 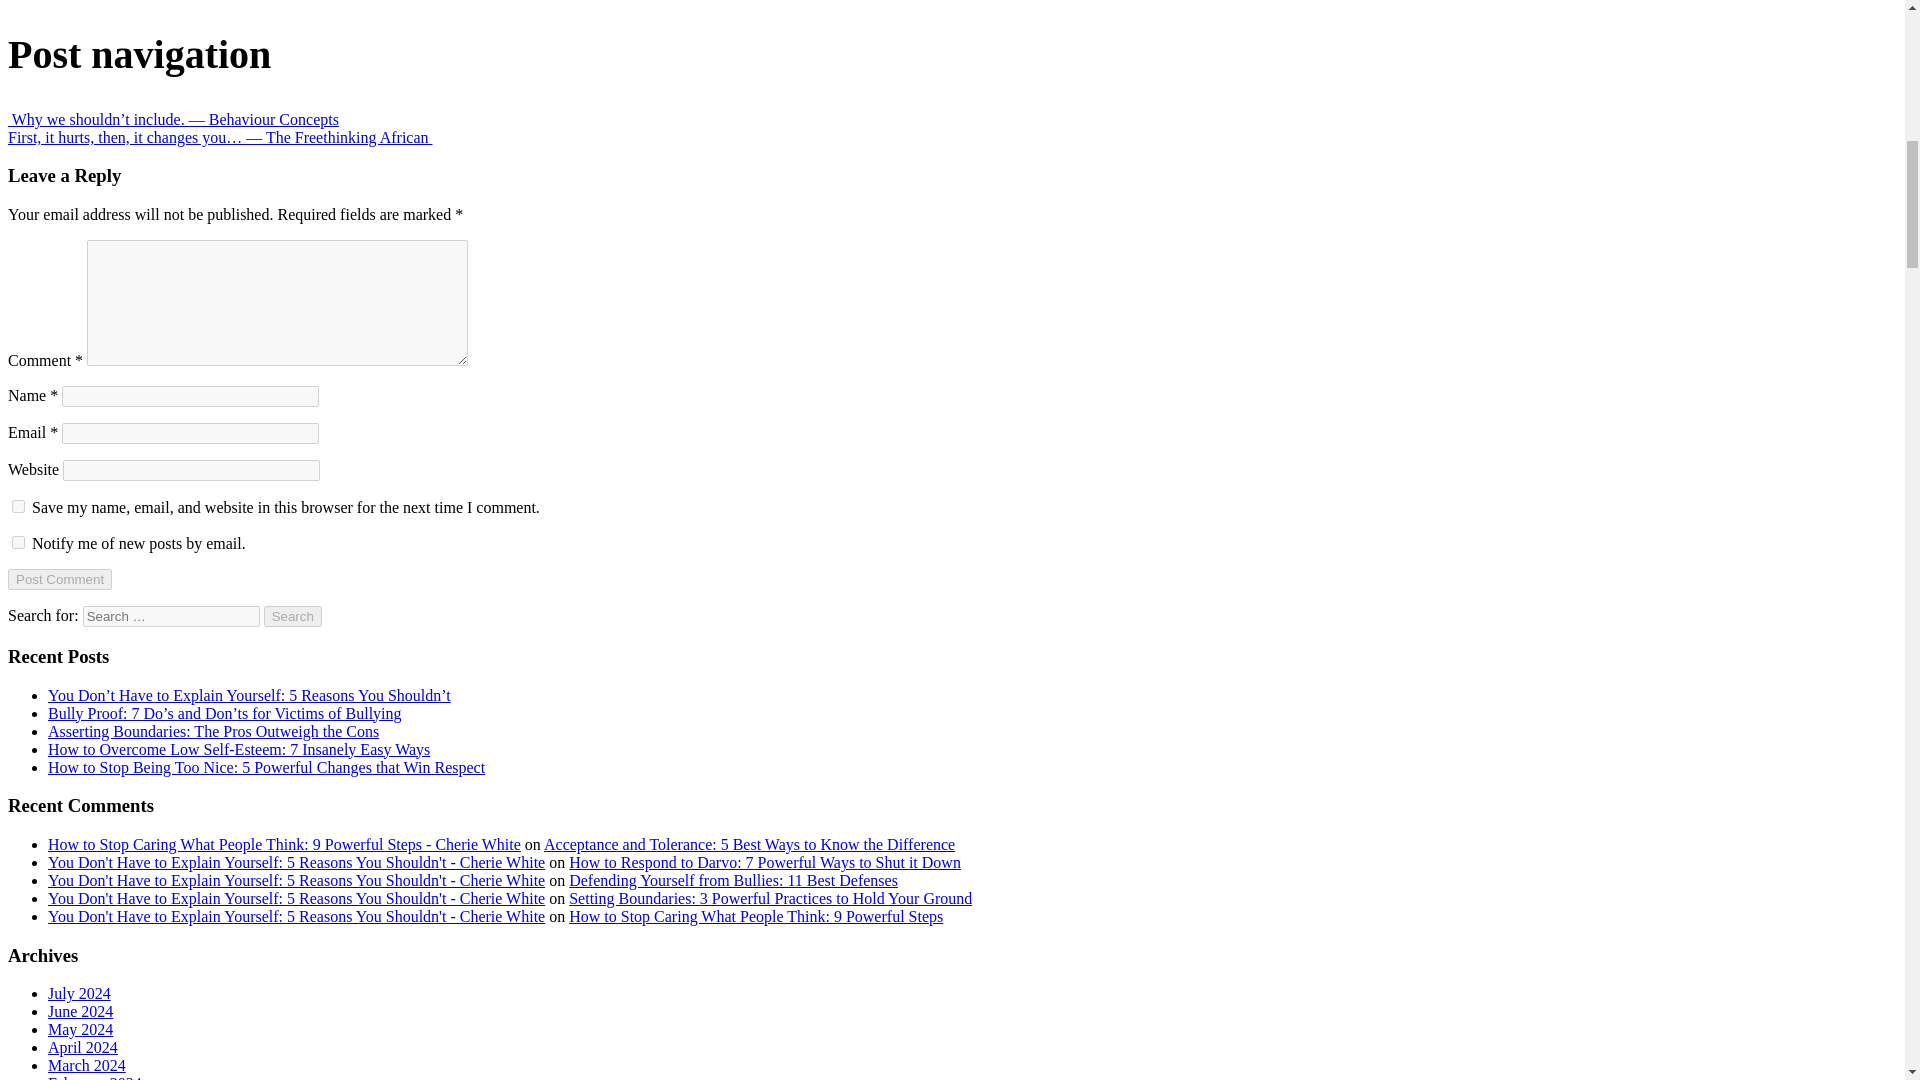 What do you see at coordinates (293, 616) in the screenshot?
I see `Search` at bounding box center [293, 616].